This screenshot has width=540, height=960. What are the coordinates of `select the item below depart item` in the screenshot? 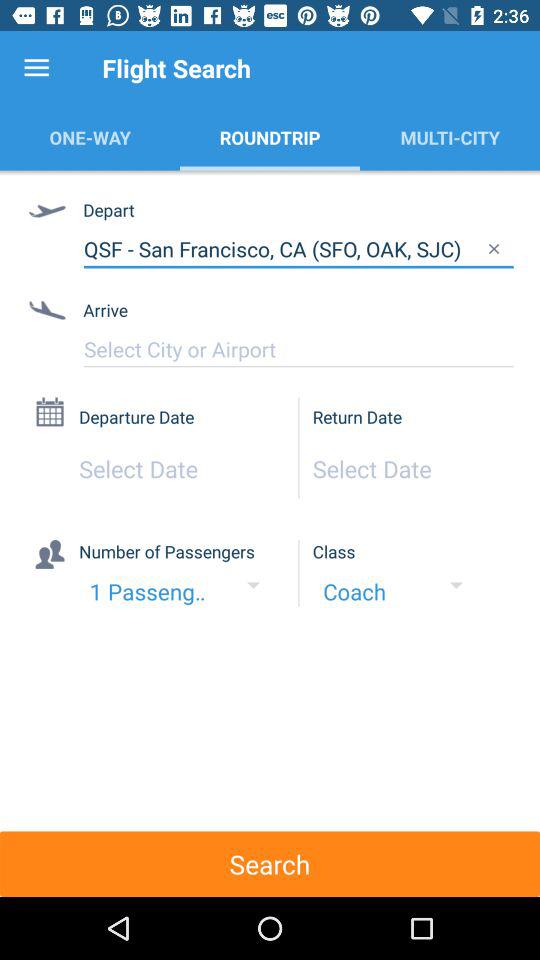 It's located at (298, 249).